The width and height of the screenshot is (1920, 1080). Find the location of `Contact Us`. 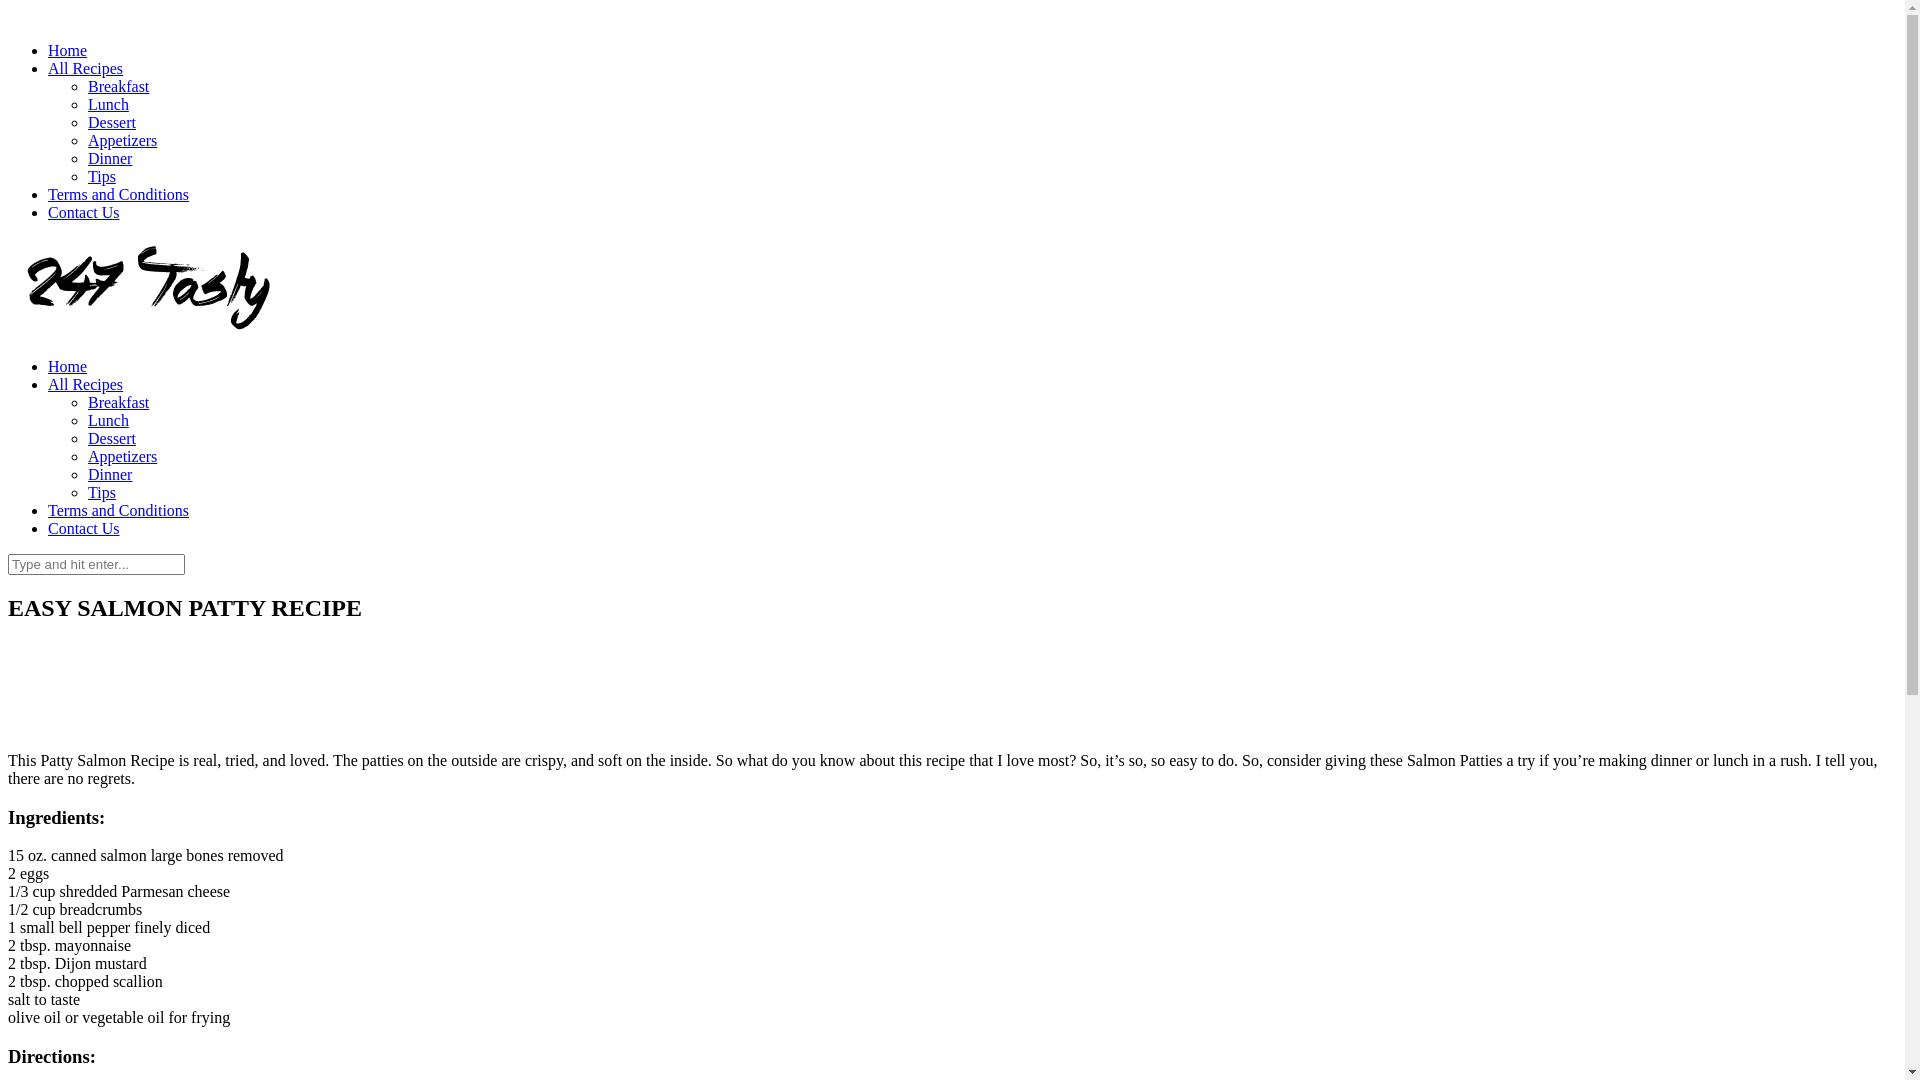

Contact Us is located at coordinates (84, 528).